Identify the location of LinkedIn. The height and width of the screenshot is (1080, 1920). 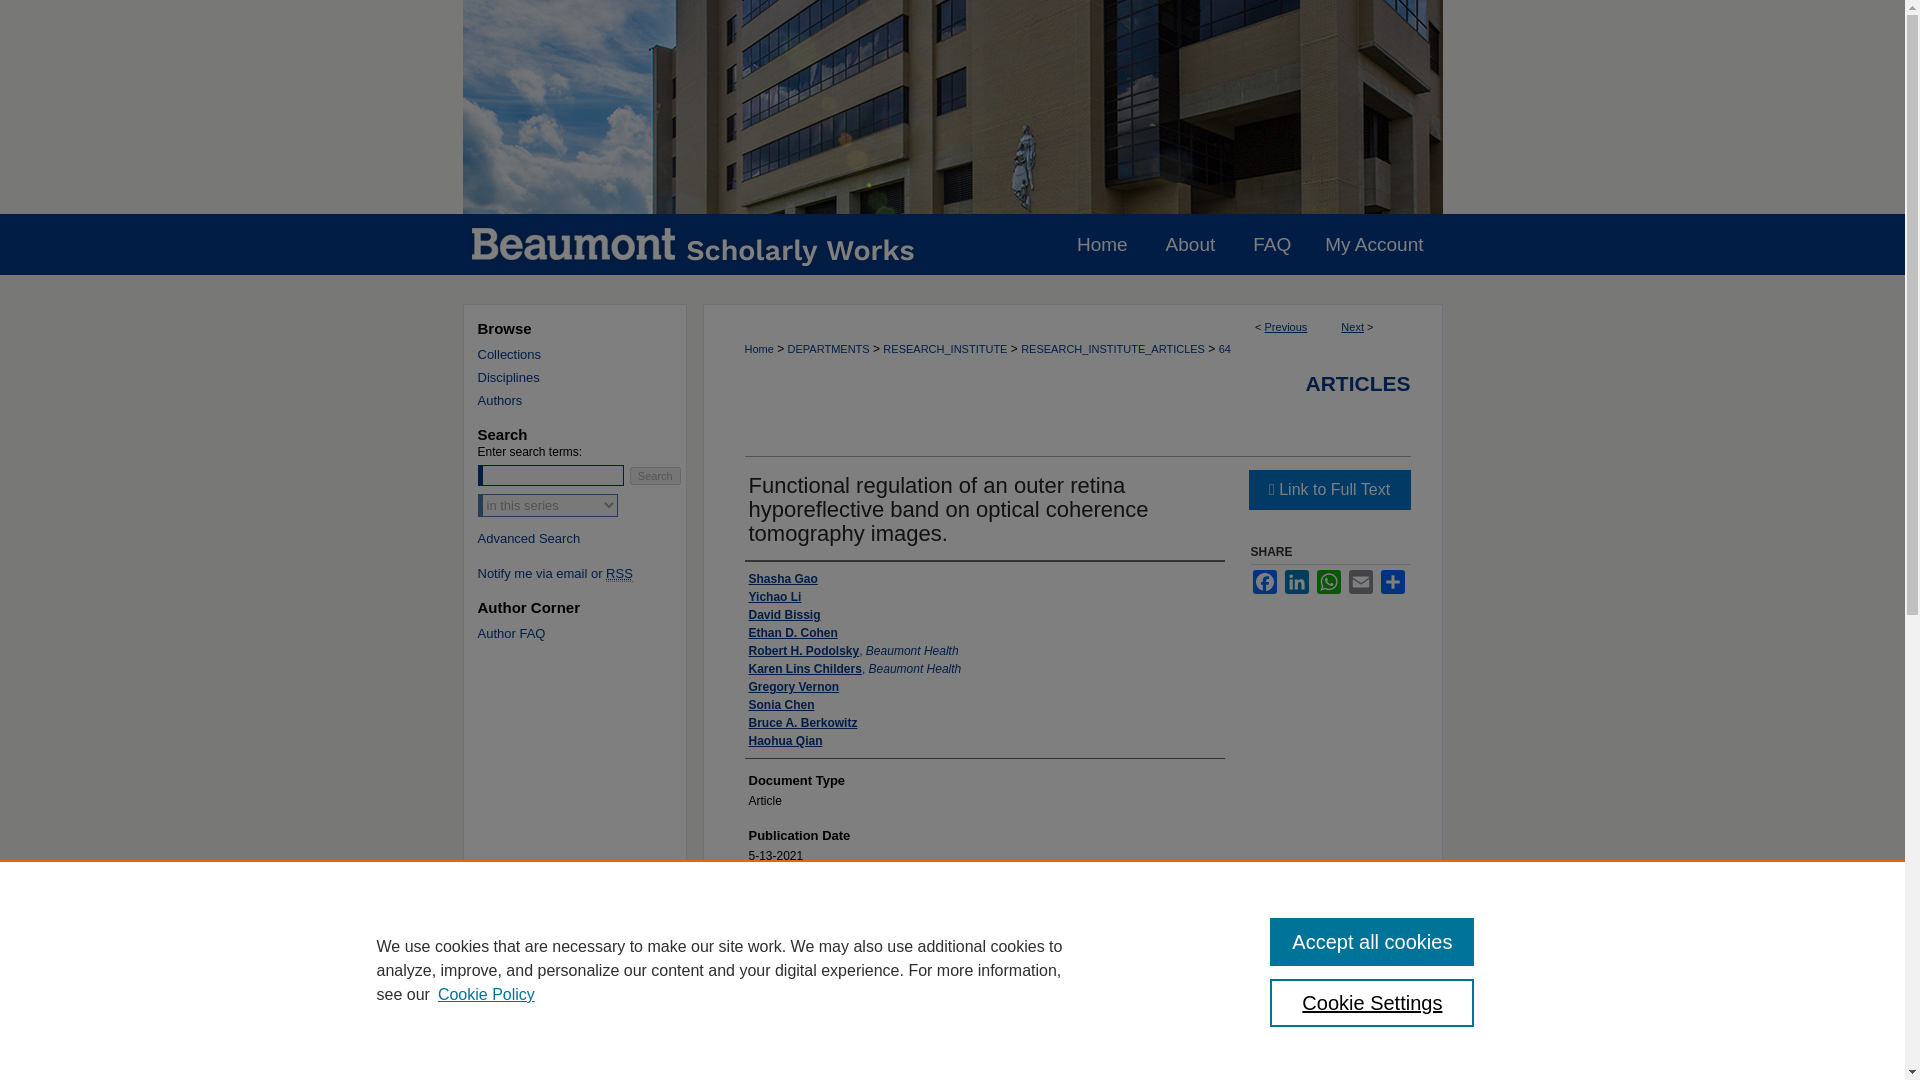
(1296, 582).